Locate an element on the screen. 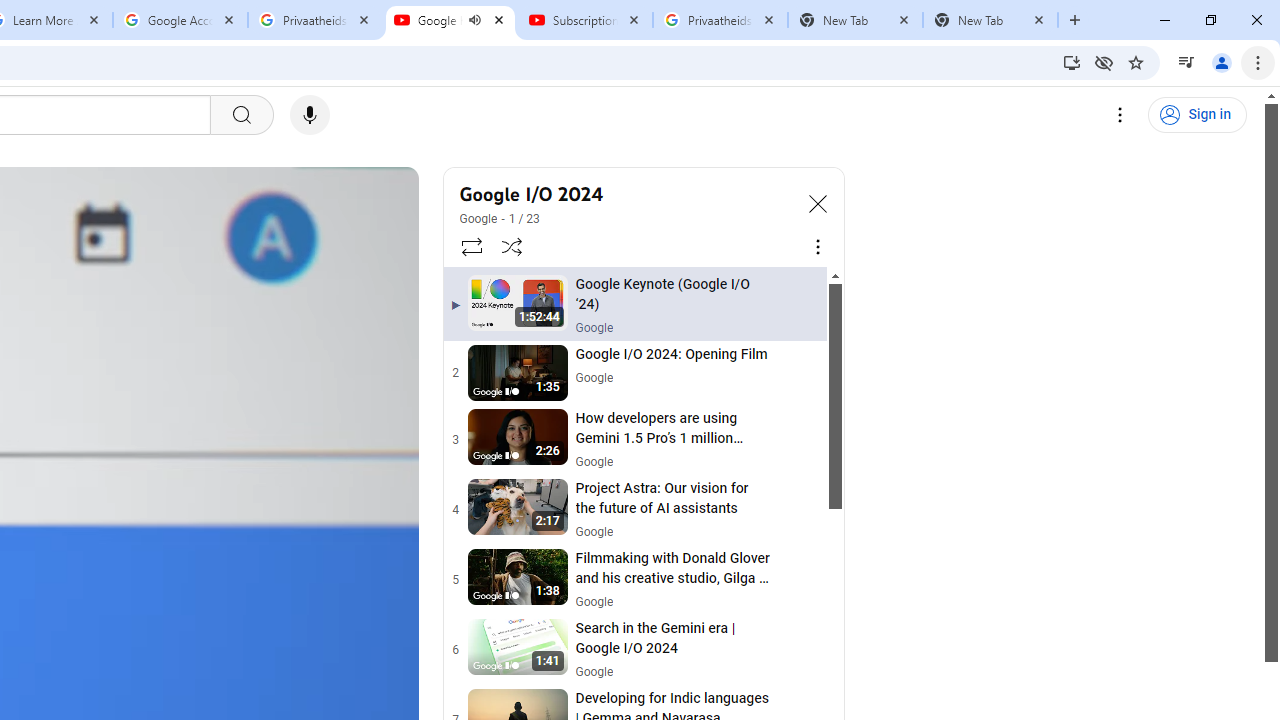  New Tab is located at coordinates (990, 20).